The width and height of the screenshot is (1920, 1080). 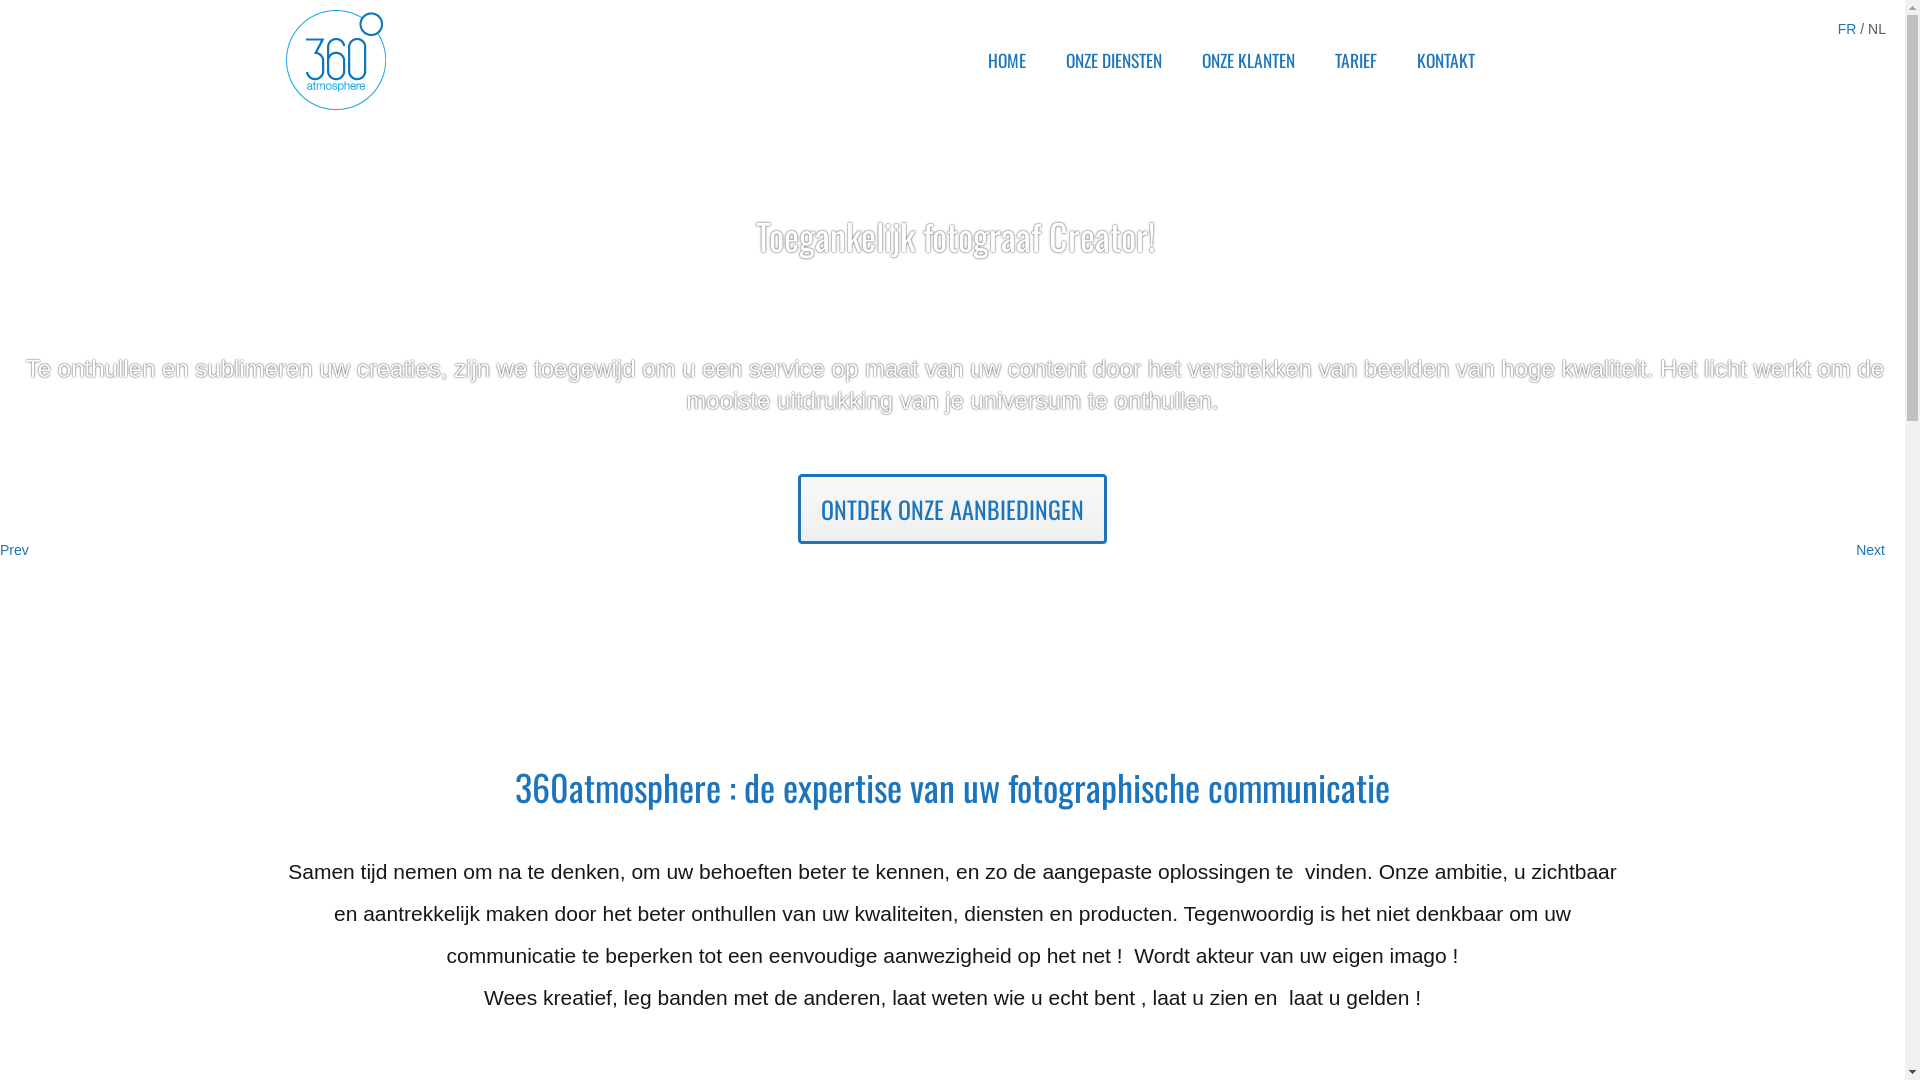 What do you see at coordinates (1246, 60) in the screenshot?
I see `ONZE KLANTEN` at bounding box center [1246, 60].